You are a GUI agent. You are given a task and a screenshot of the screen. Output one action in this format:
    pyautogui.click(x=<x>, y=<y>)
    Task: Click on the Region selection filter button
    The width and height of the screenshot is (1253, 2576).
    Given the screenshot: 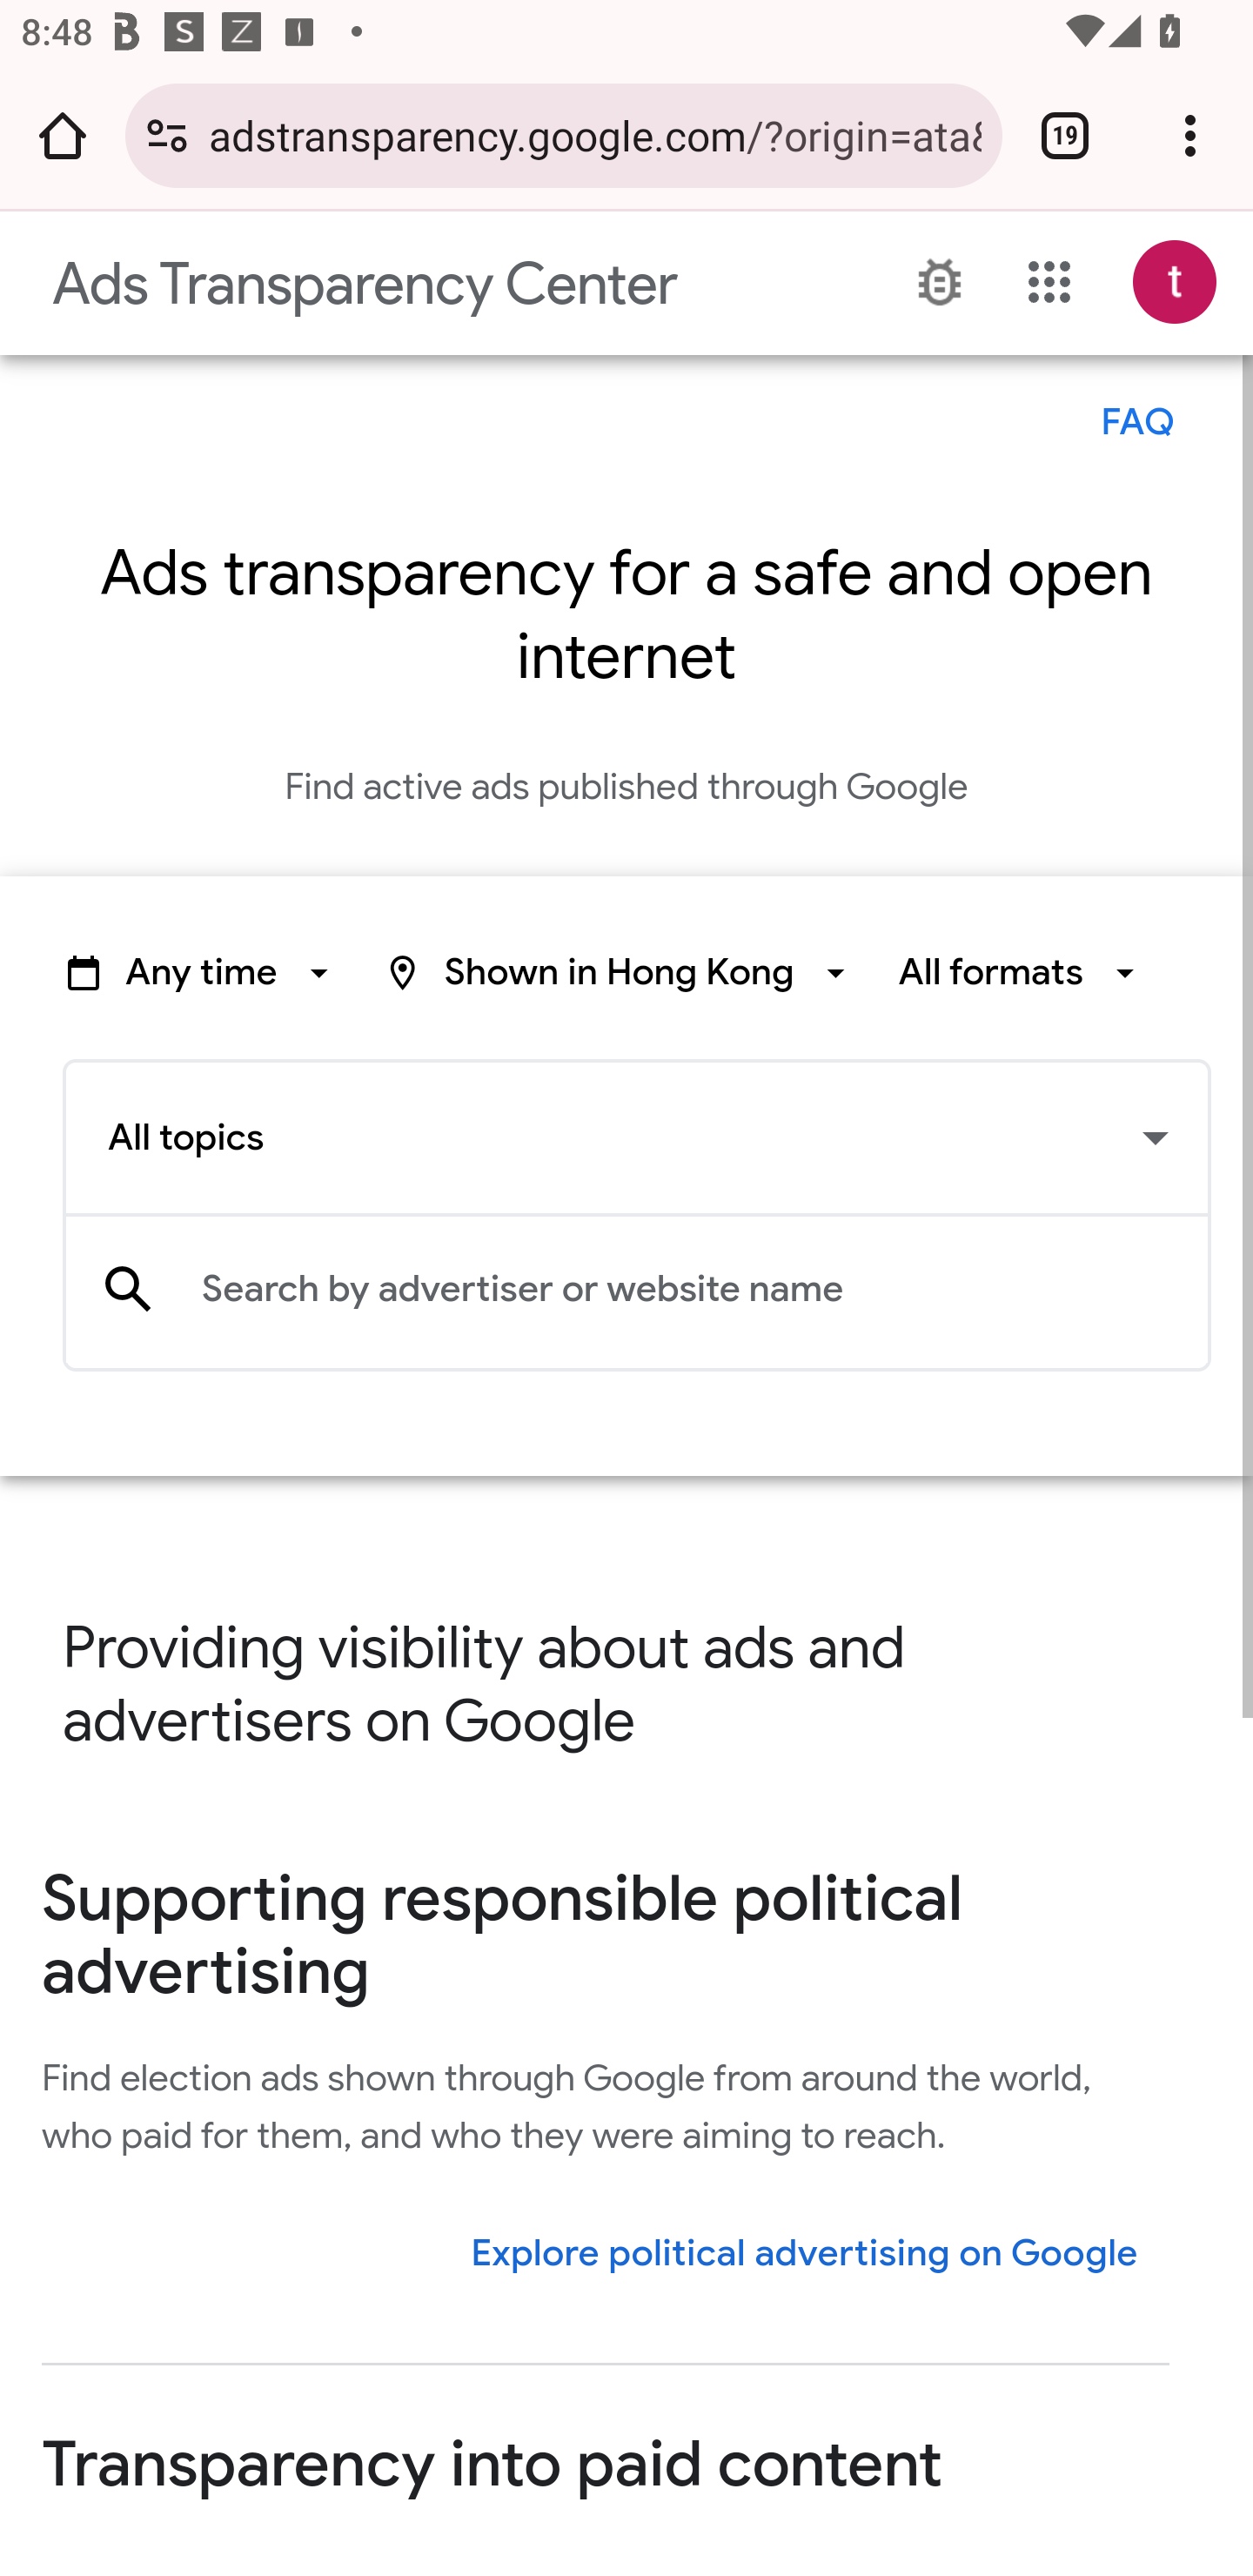 What is the action you would take?
    pyautogui.click(x=620, y=972)
    